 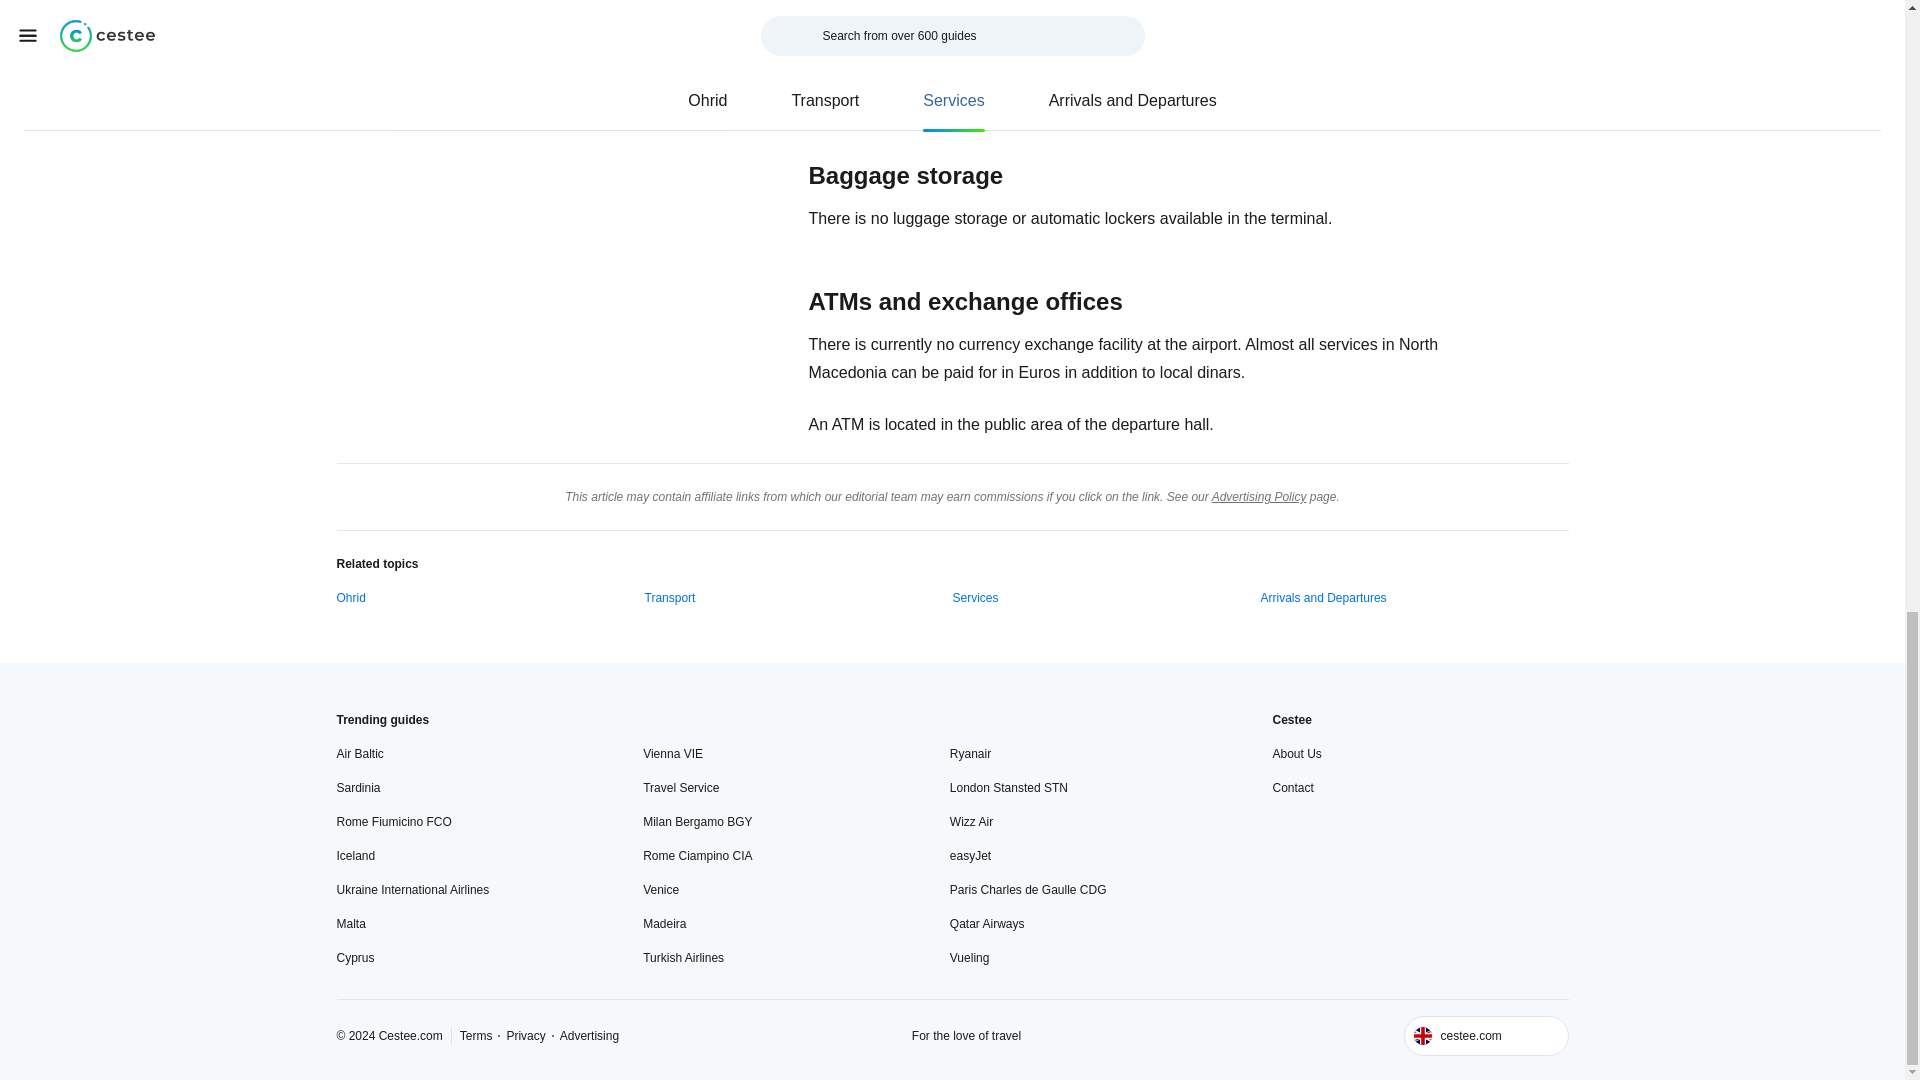 I want to click on Advertisement, so click(x=541, y=102).